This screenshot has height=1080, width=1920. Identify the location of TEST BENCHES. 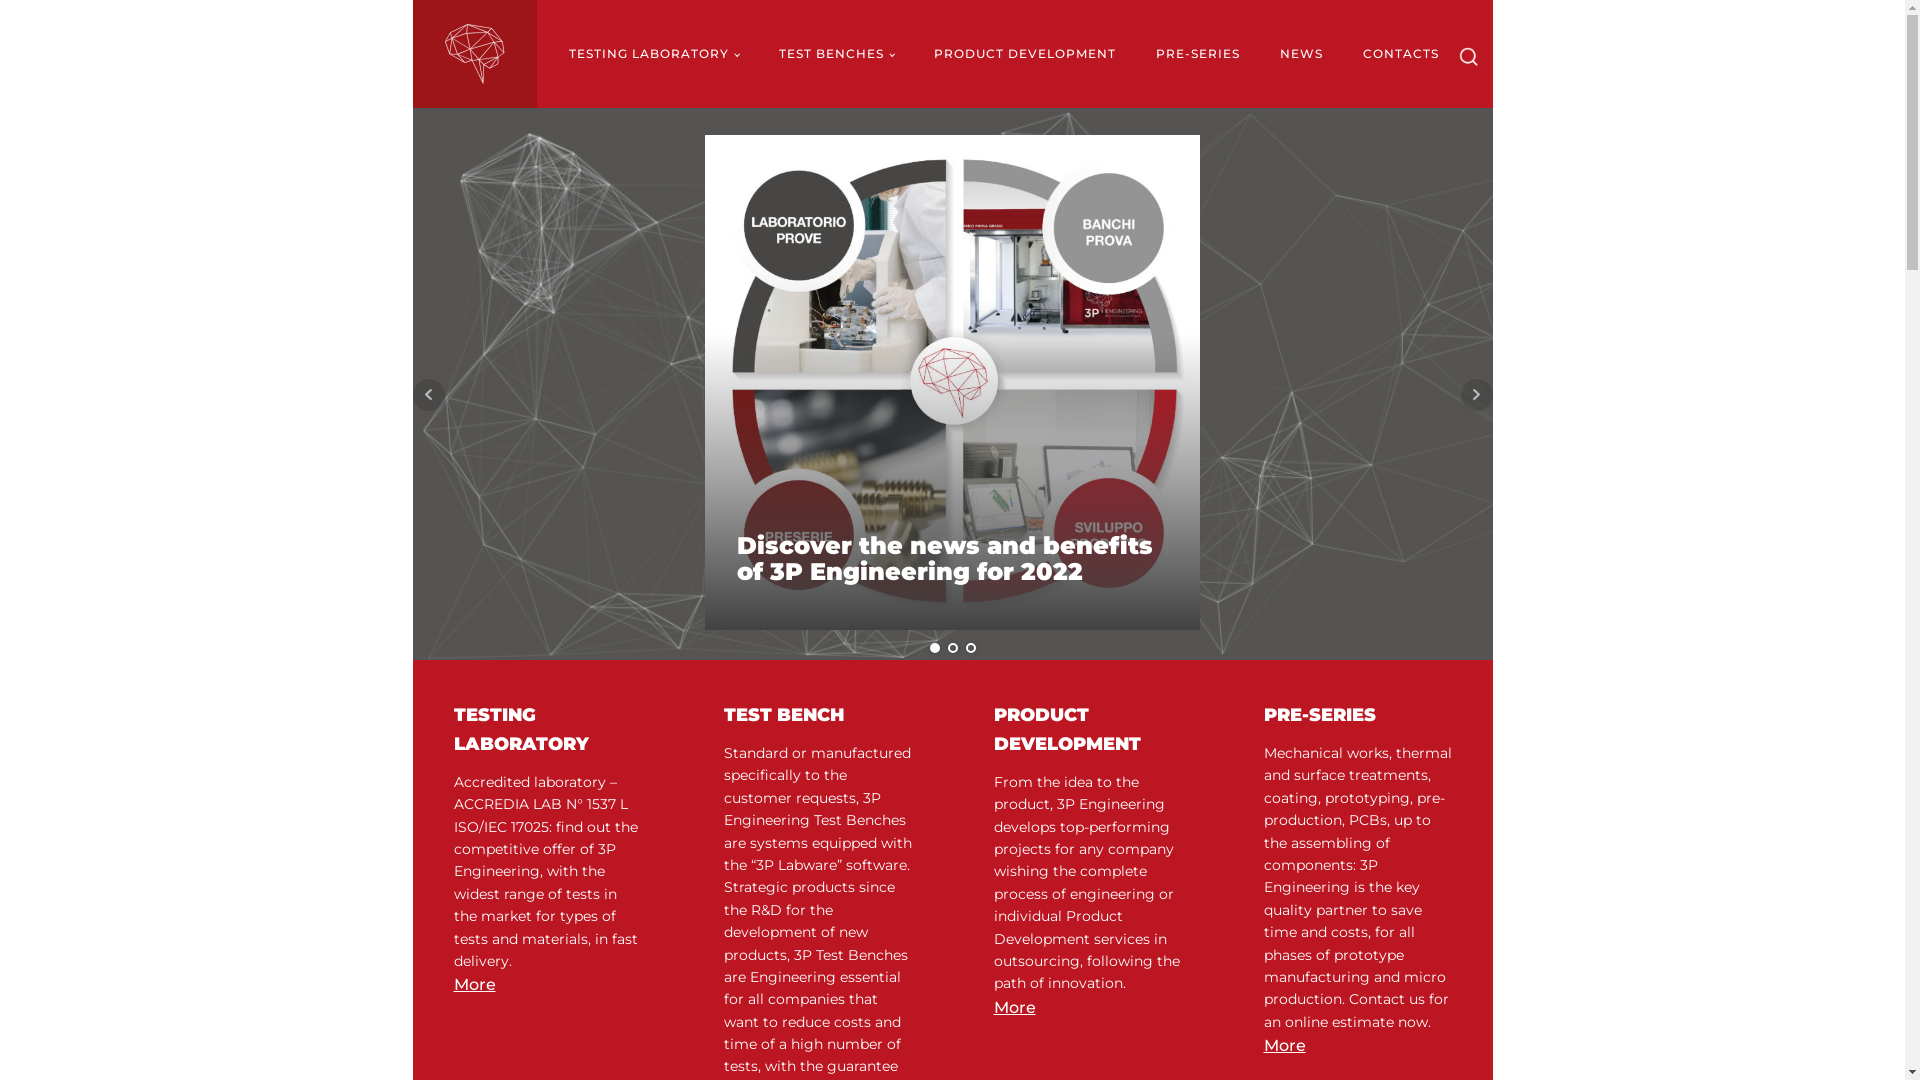
(836, 54).